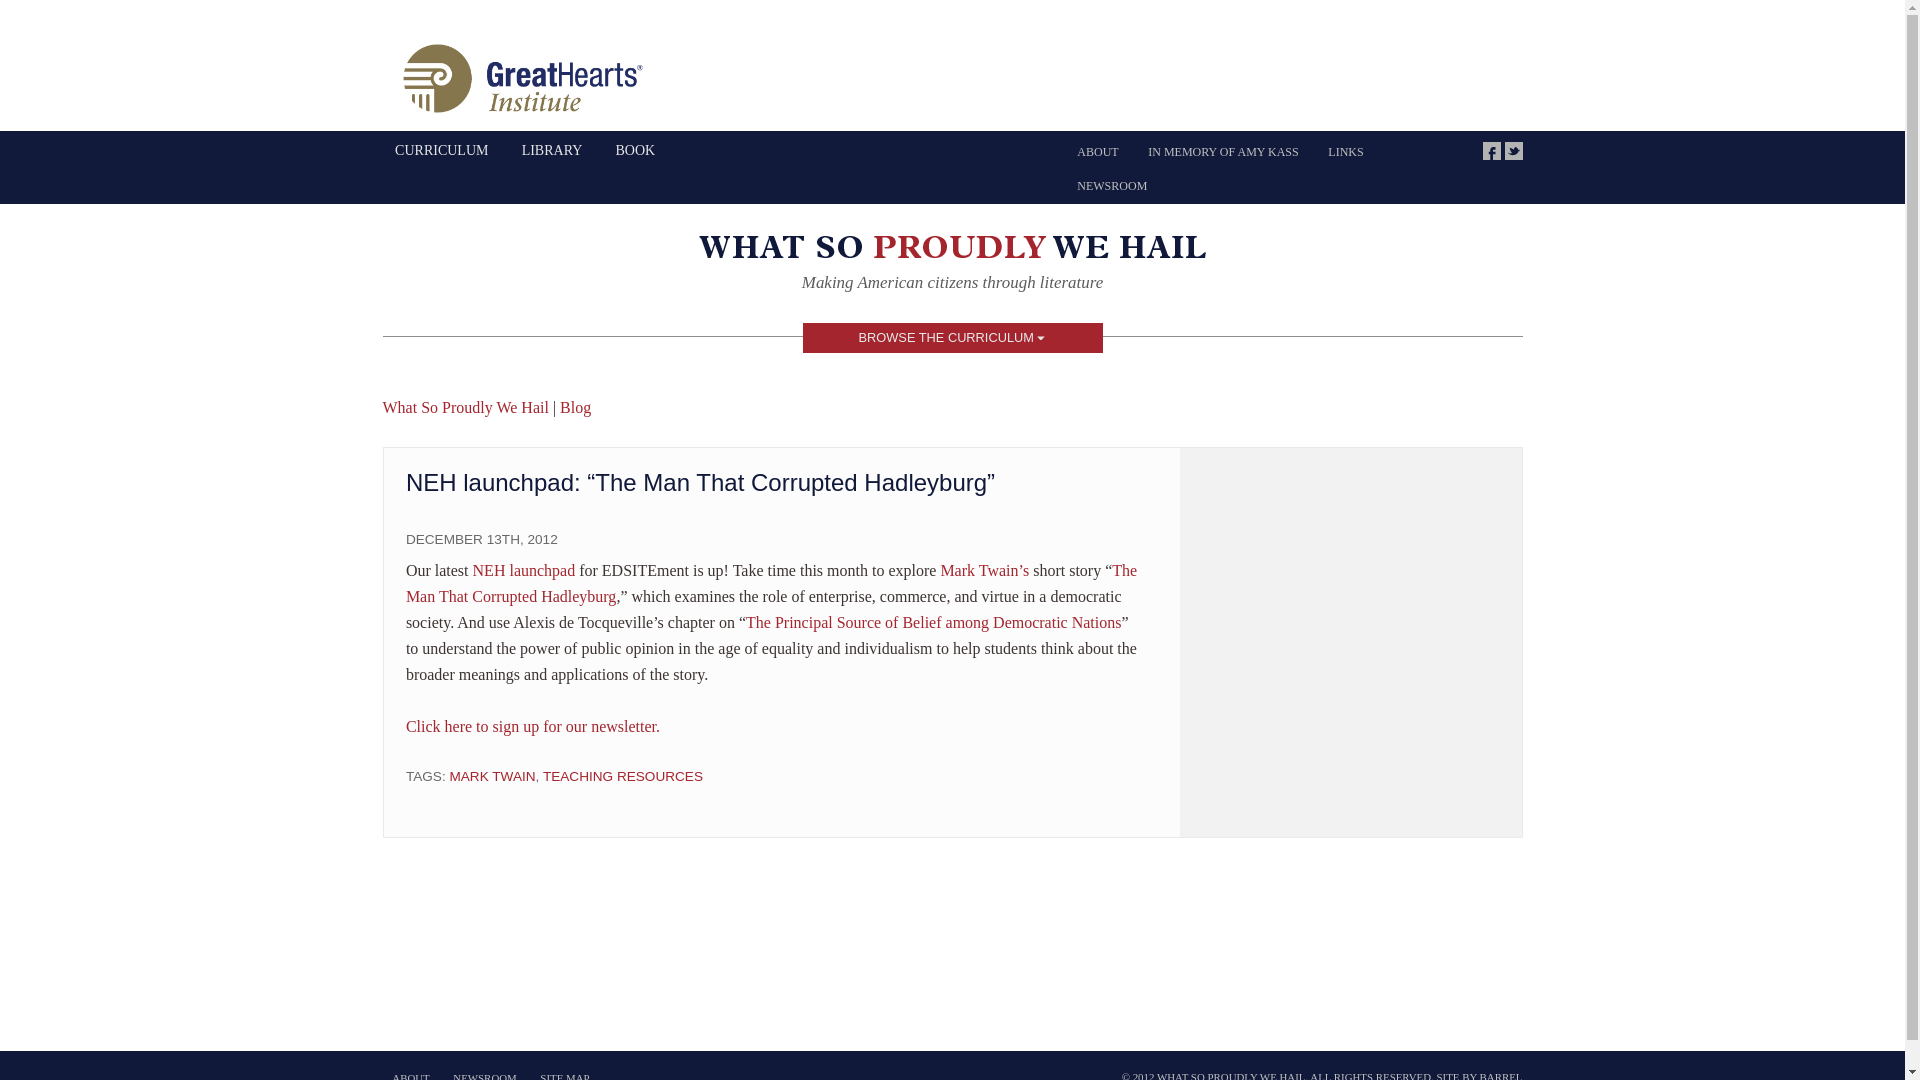  What do you see at coordinates (1096, 152) in the screenshot?
I see `ABOUT` at bounding box center [1096, 152].